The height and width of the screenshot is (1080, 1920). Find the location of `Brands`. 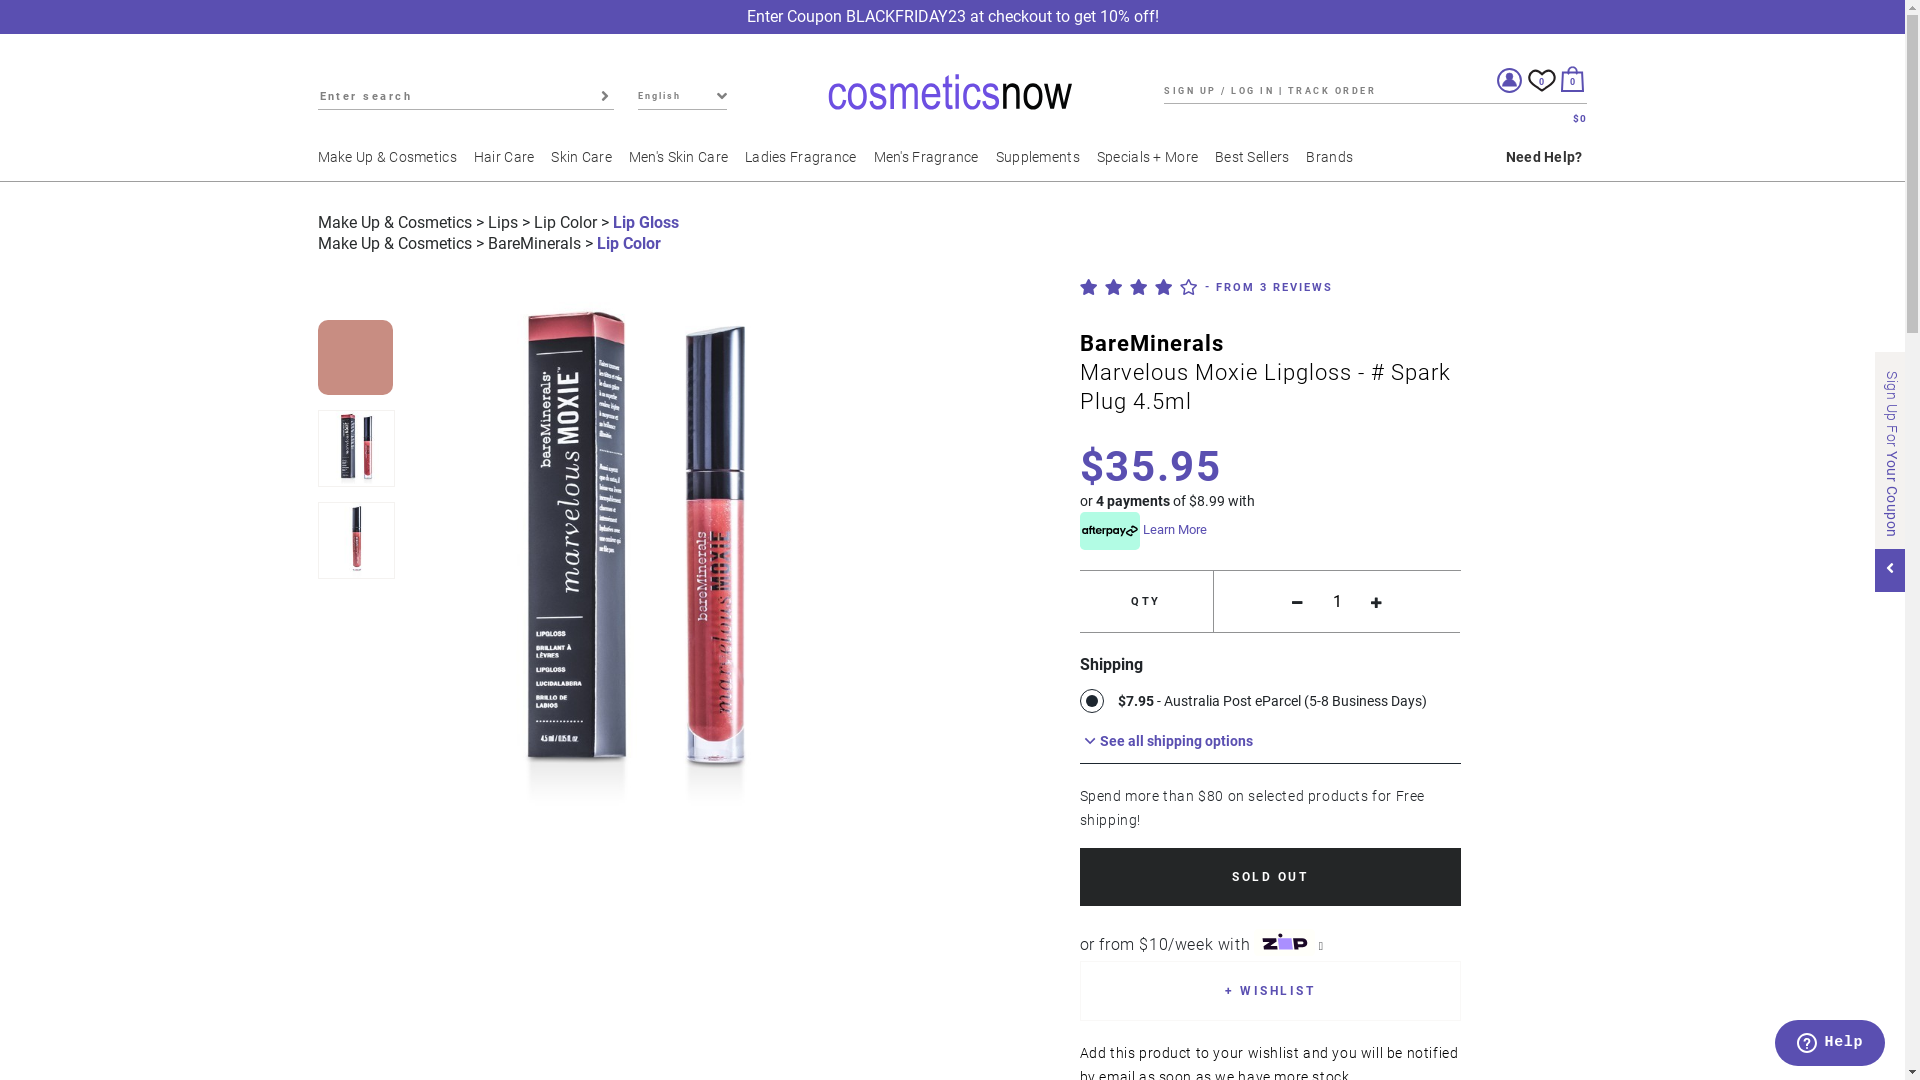

Brands is located at coordinates (1336, 165).